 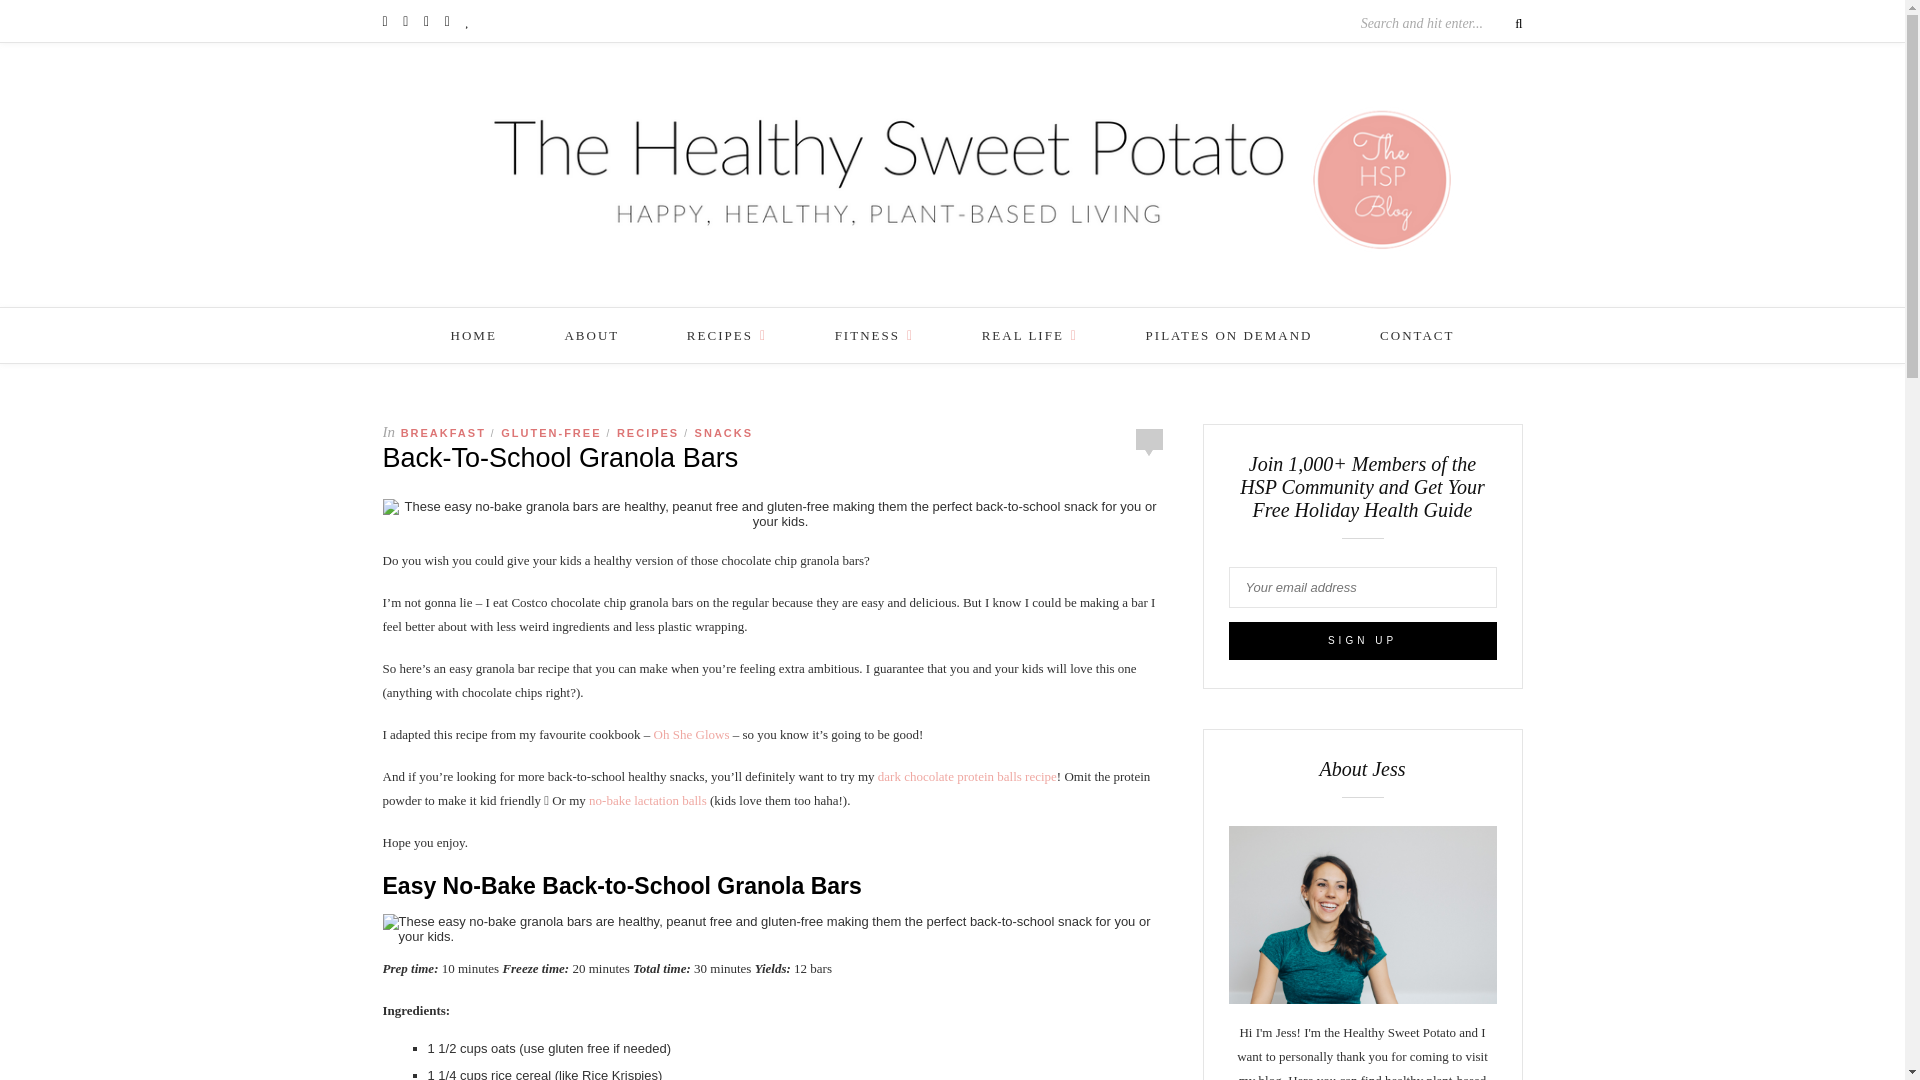 What do you see at coordinates (591, 334) in the screenshot?
I see `ABOUT` at bounding box center [591, 334].